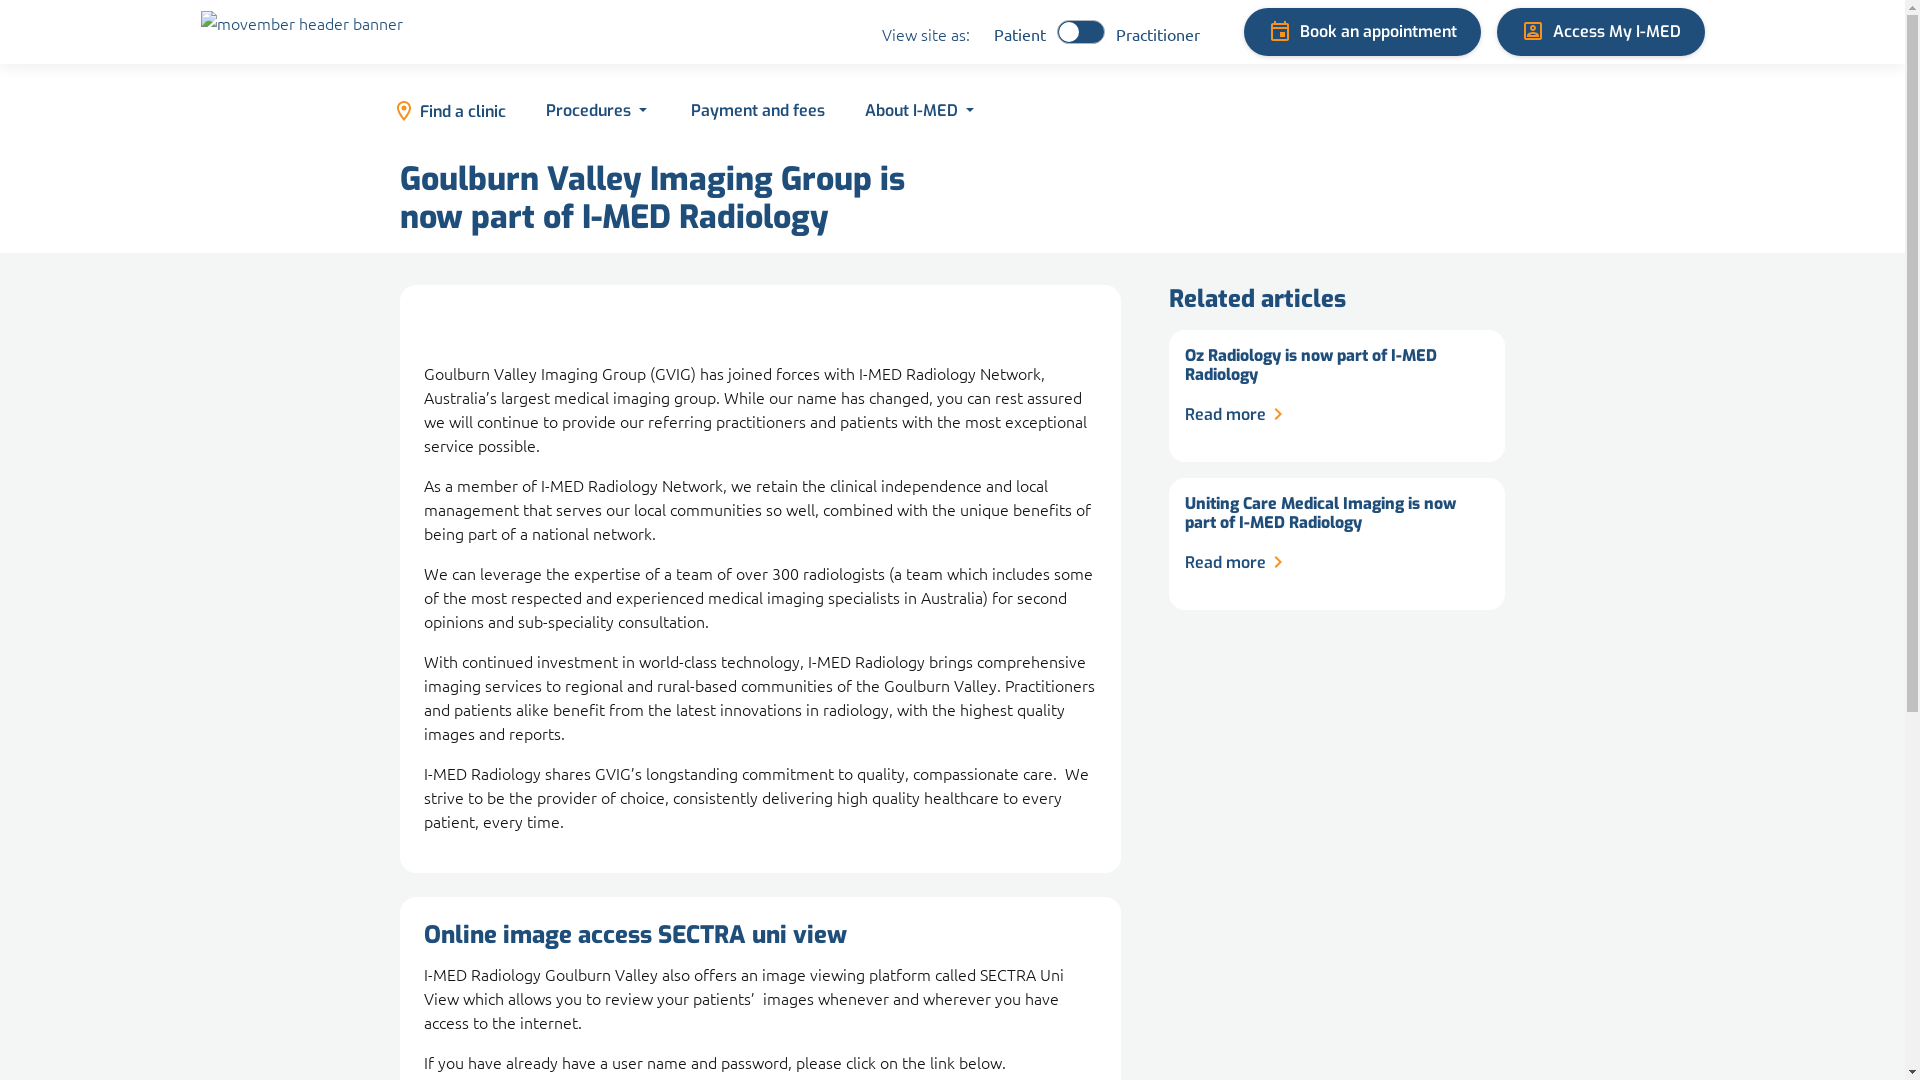 This screenshot has height=1080, width=1920. I want to click on Read more, so click(1238, 415).